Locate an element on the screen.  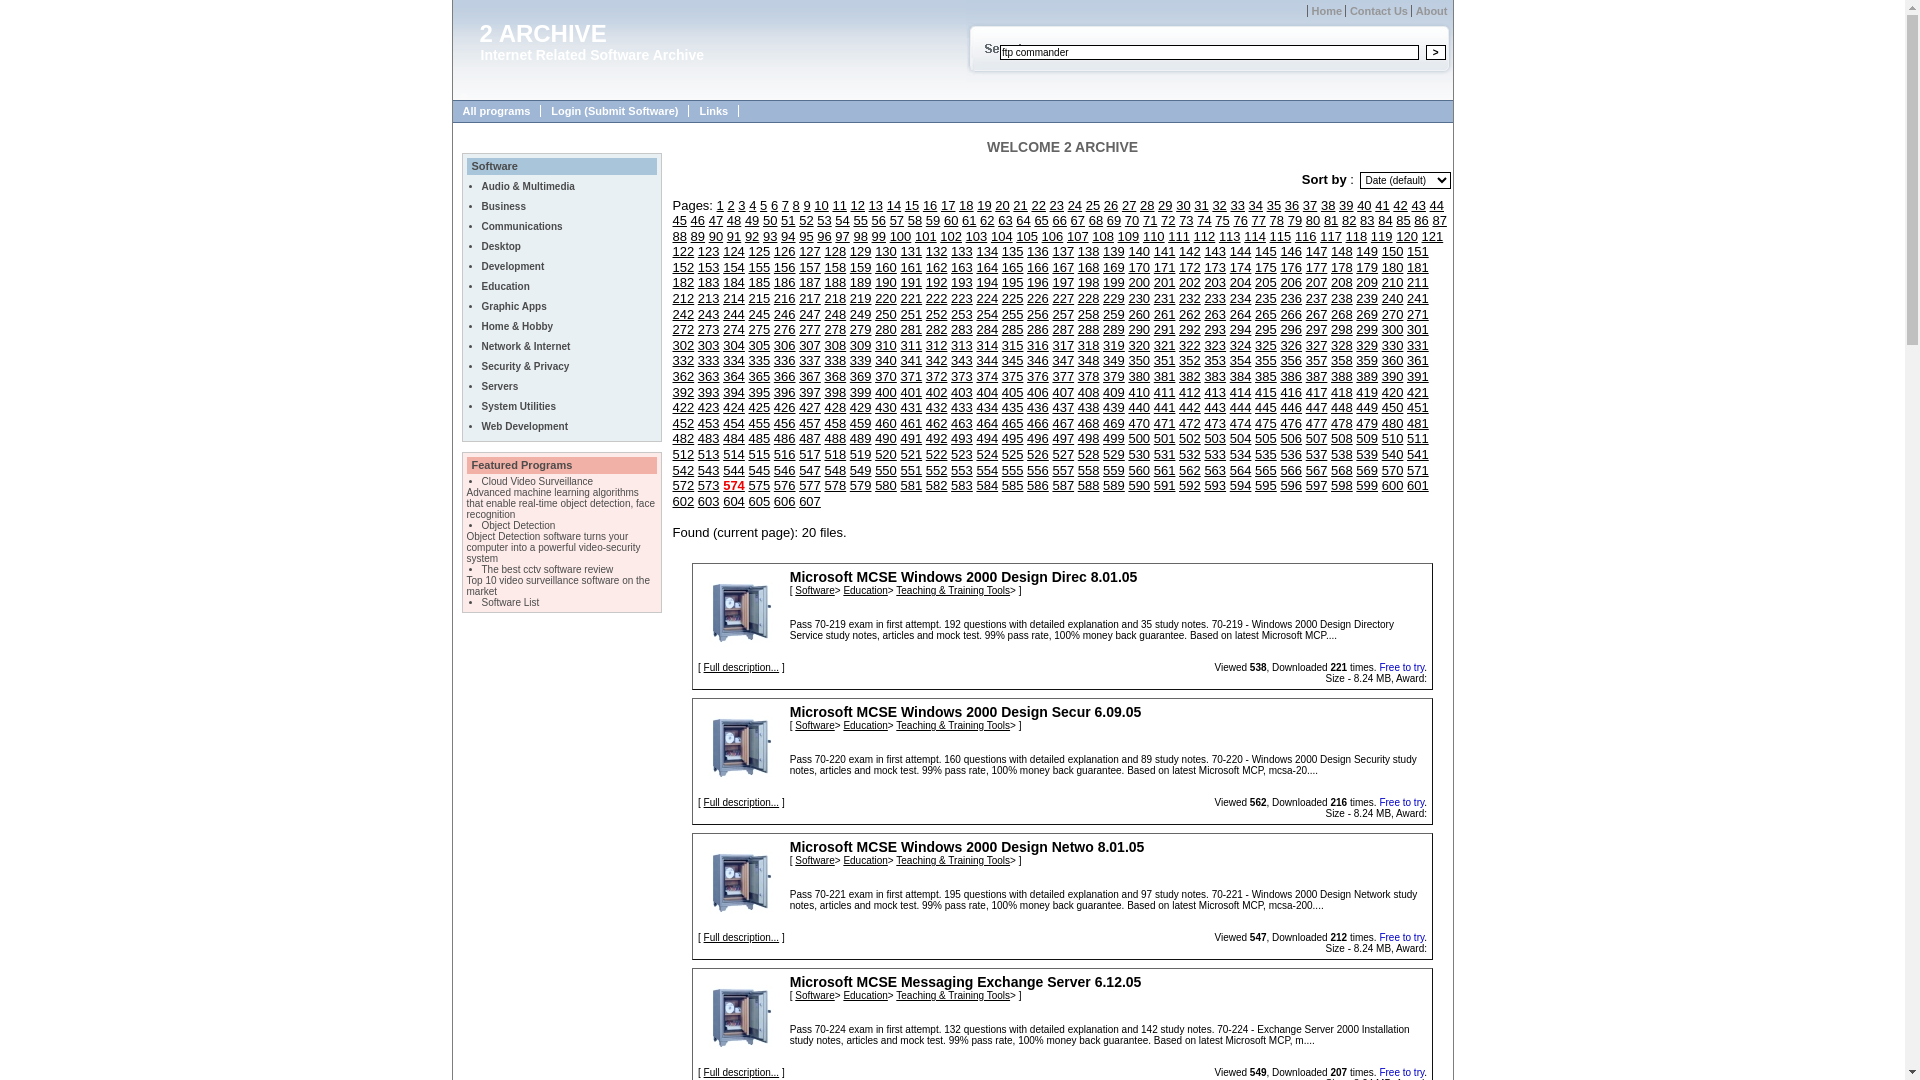
5 is located at coordinates (764, 206).